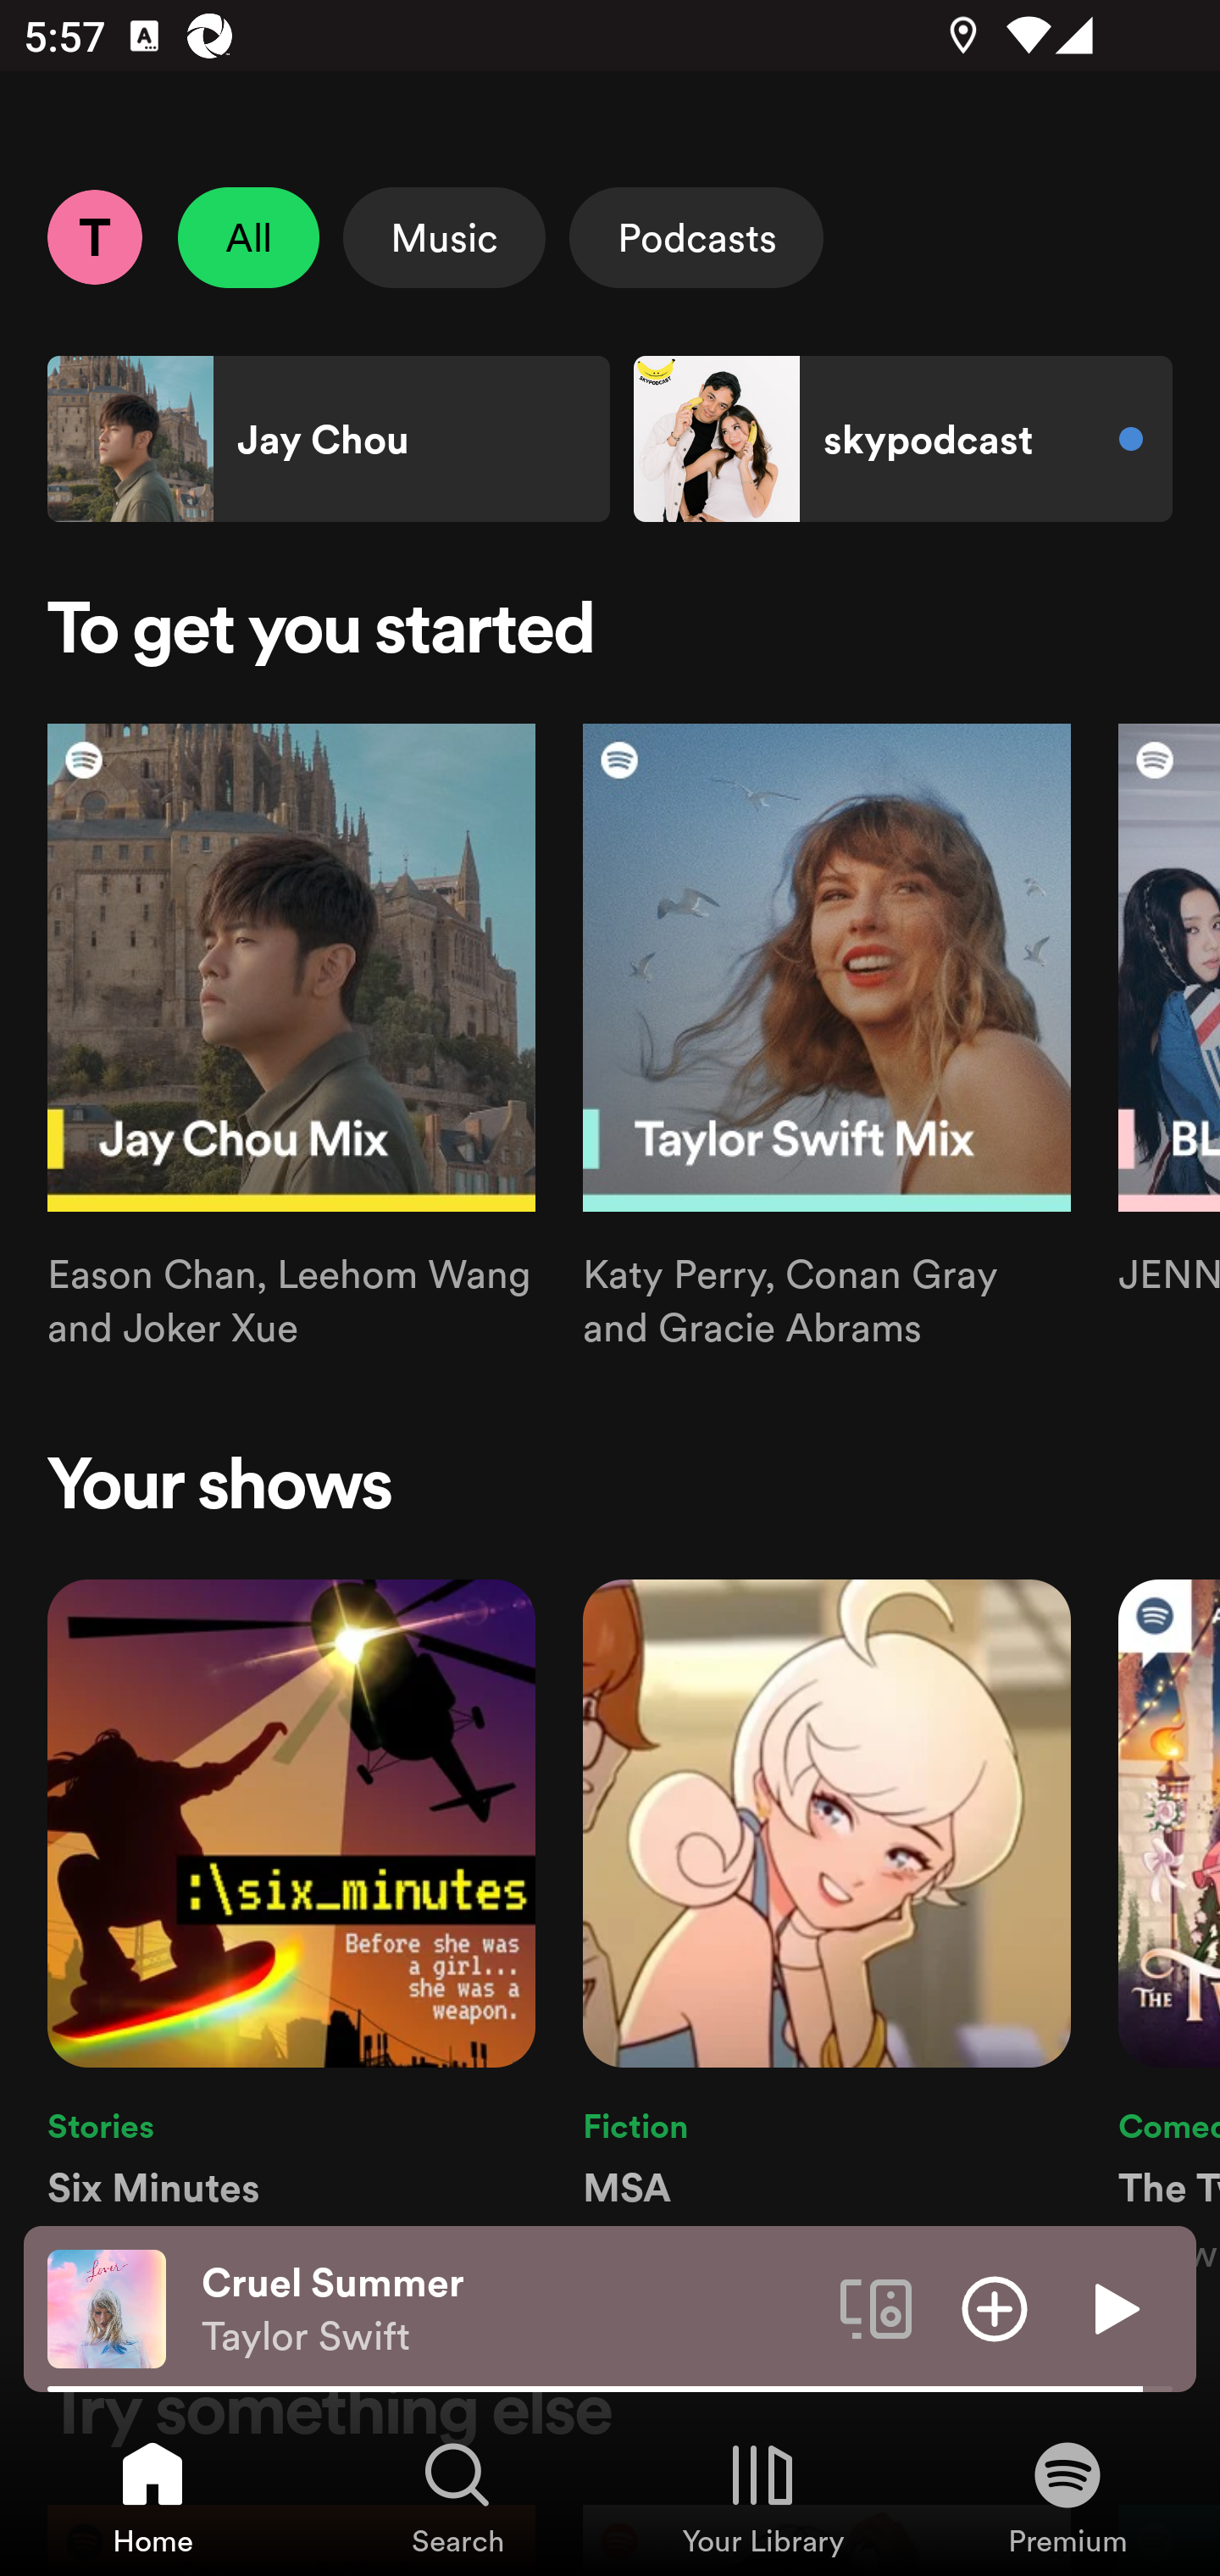 The image size is (1220, 2576). I want to click on Stories Six Minutes Show • GZM Shows, so click(291, 1929).